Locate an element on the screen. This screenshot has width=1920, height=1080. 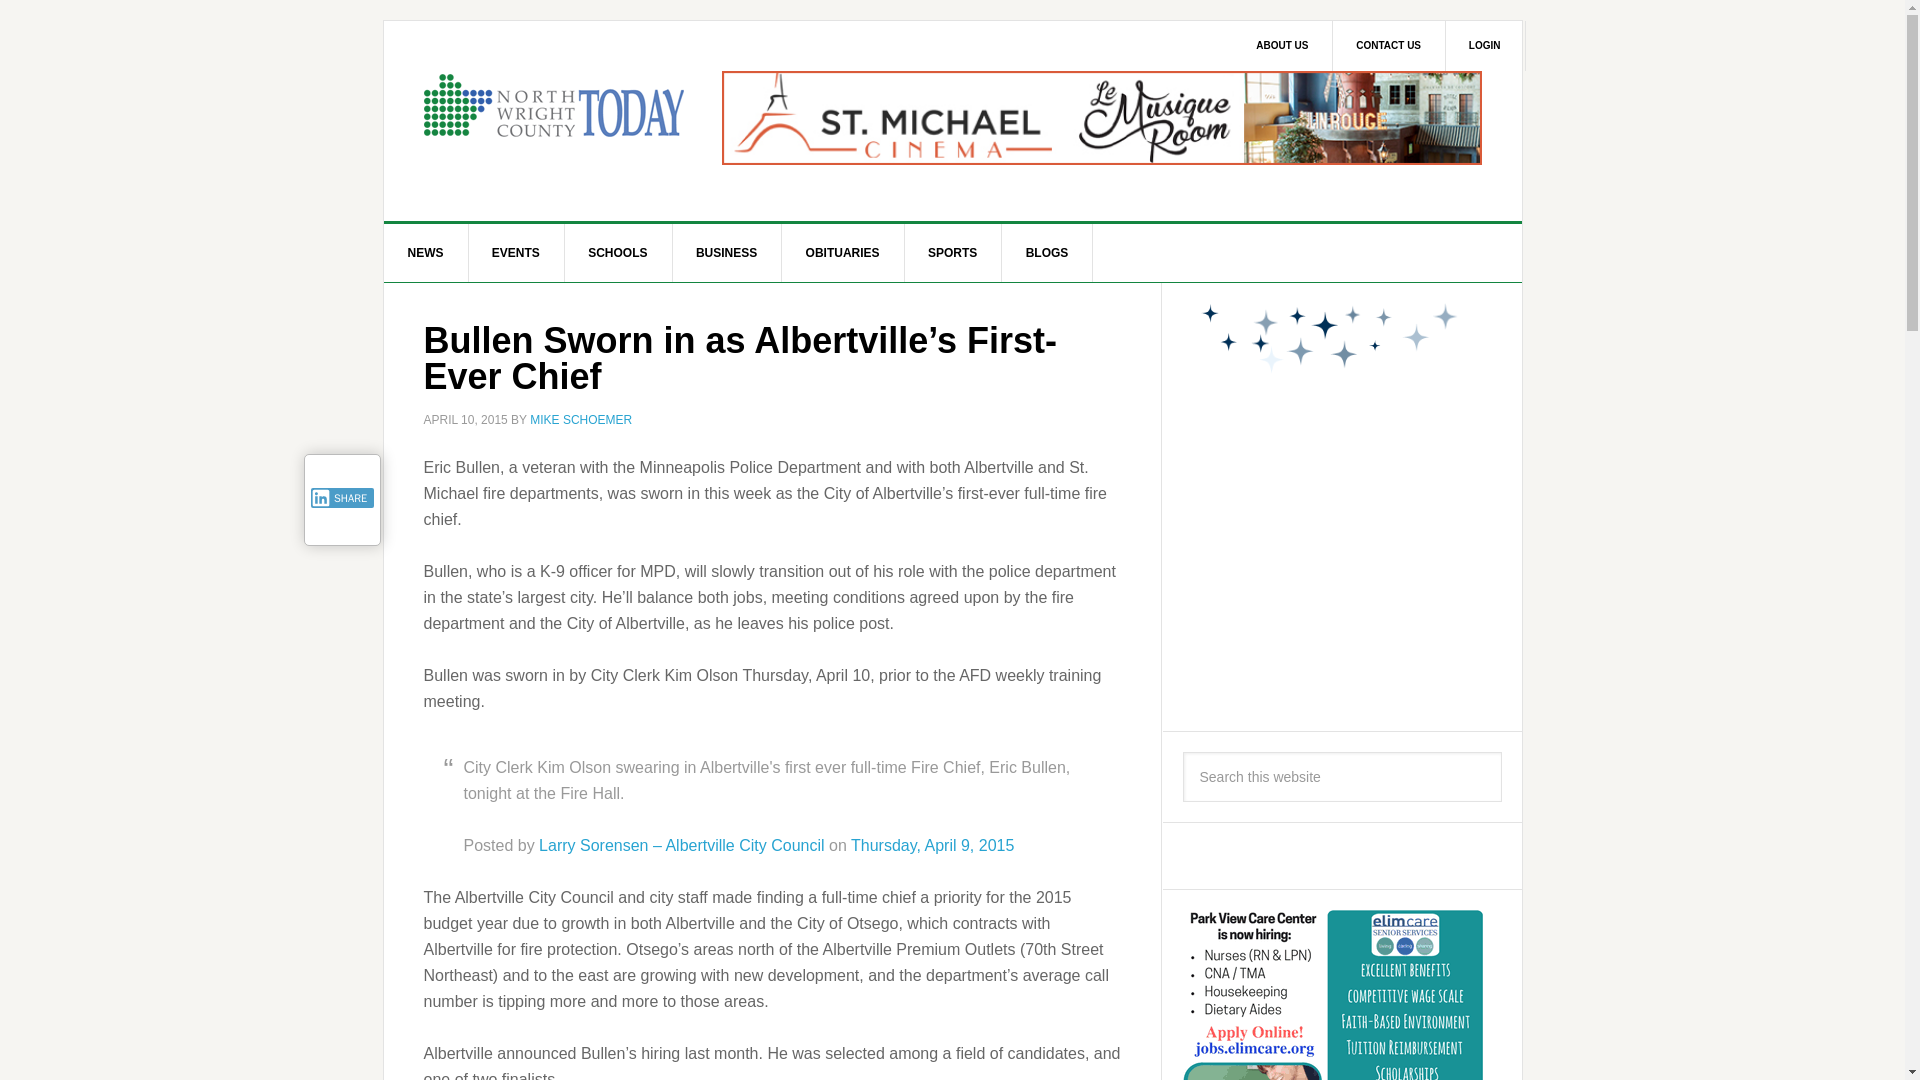
Thursday, April 9, 2015 is located at coordinates (932, 844).